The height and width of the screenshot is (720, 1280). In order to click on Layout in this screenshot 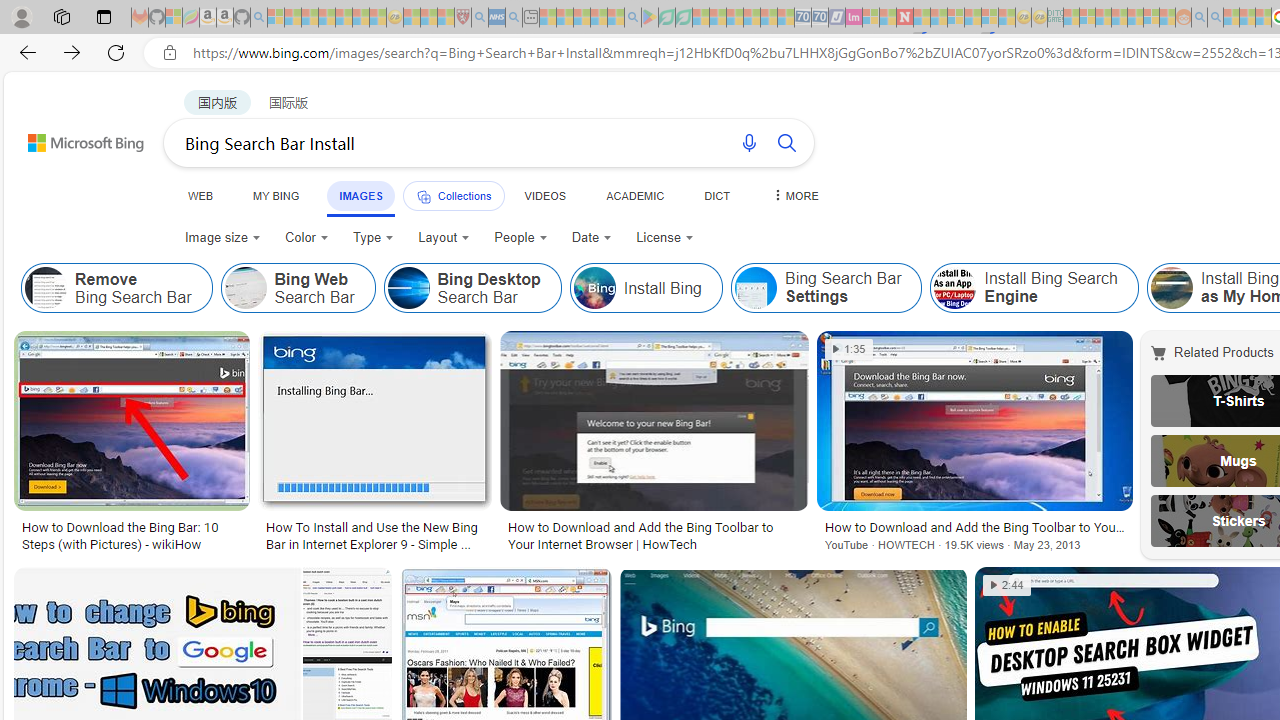, I will do `click(444, 238)`.